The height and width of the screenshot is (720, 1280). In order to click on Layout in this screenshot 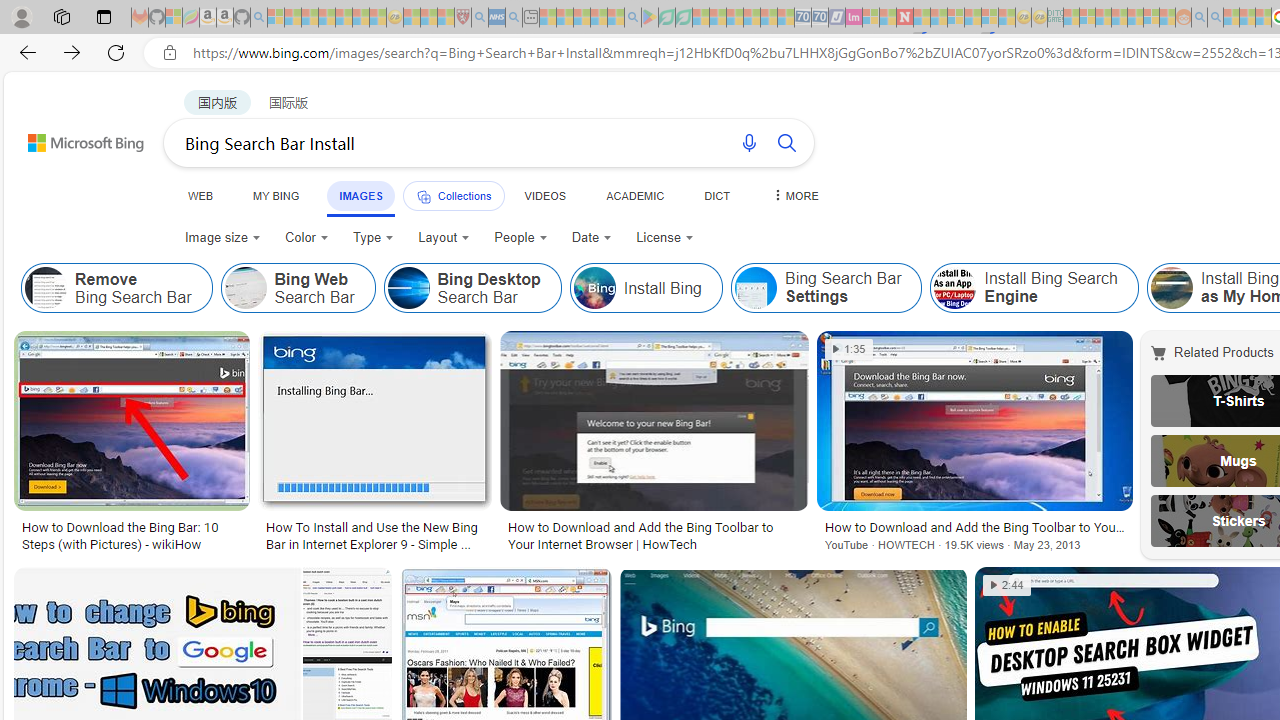, I will do `click(444, 238)`.